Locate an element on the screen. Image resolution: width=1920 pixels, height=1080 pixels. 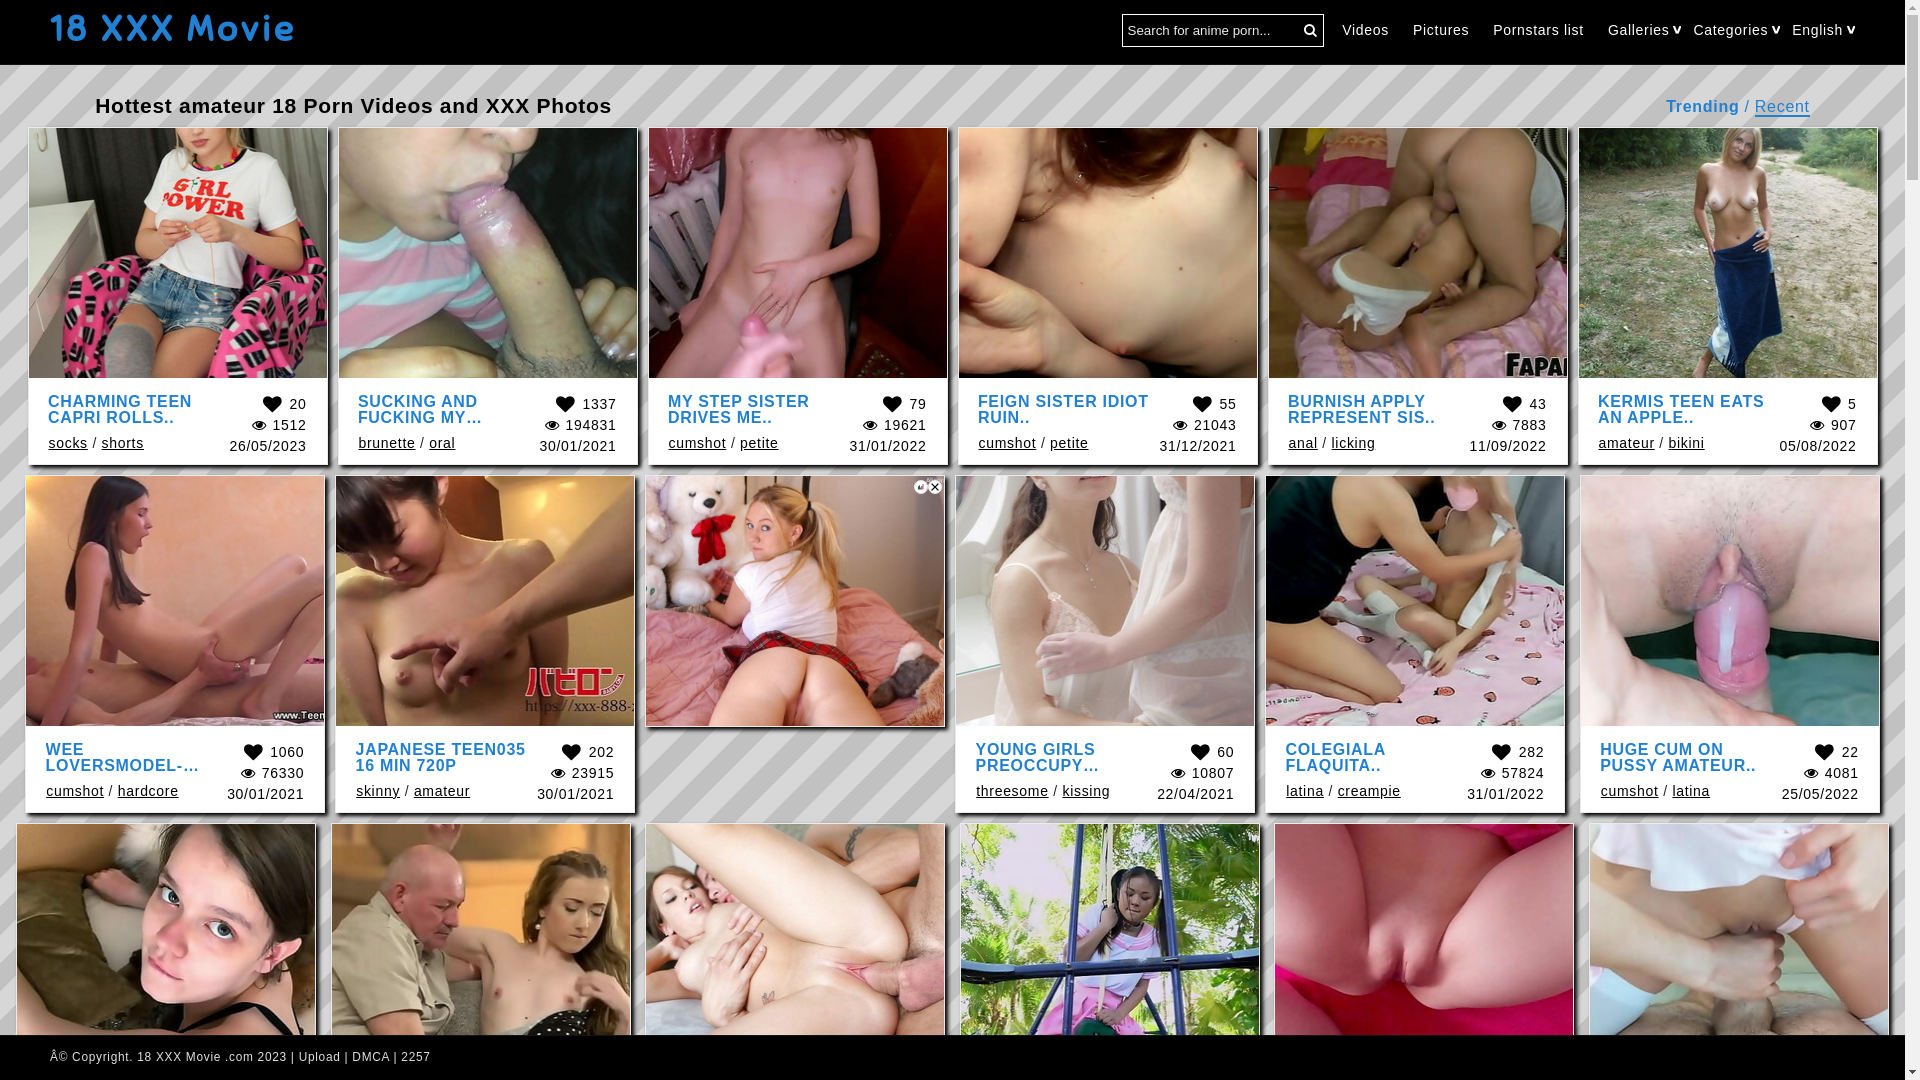
creampie is located at coordinates (1370, 791).